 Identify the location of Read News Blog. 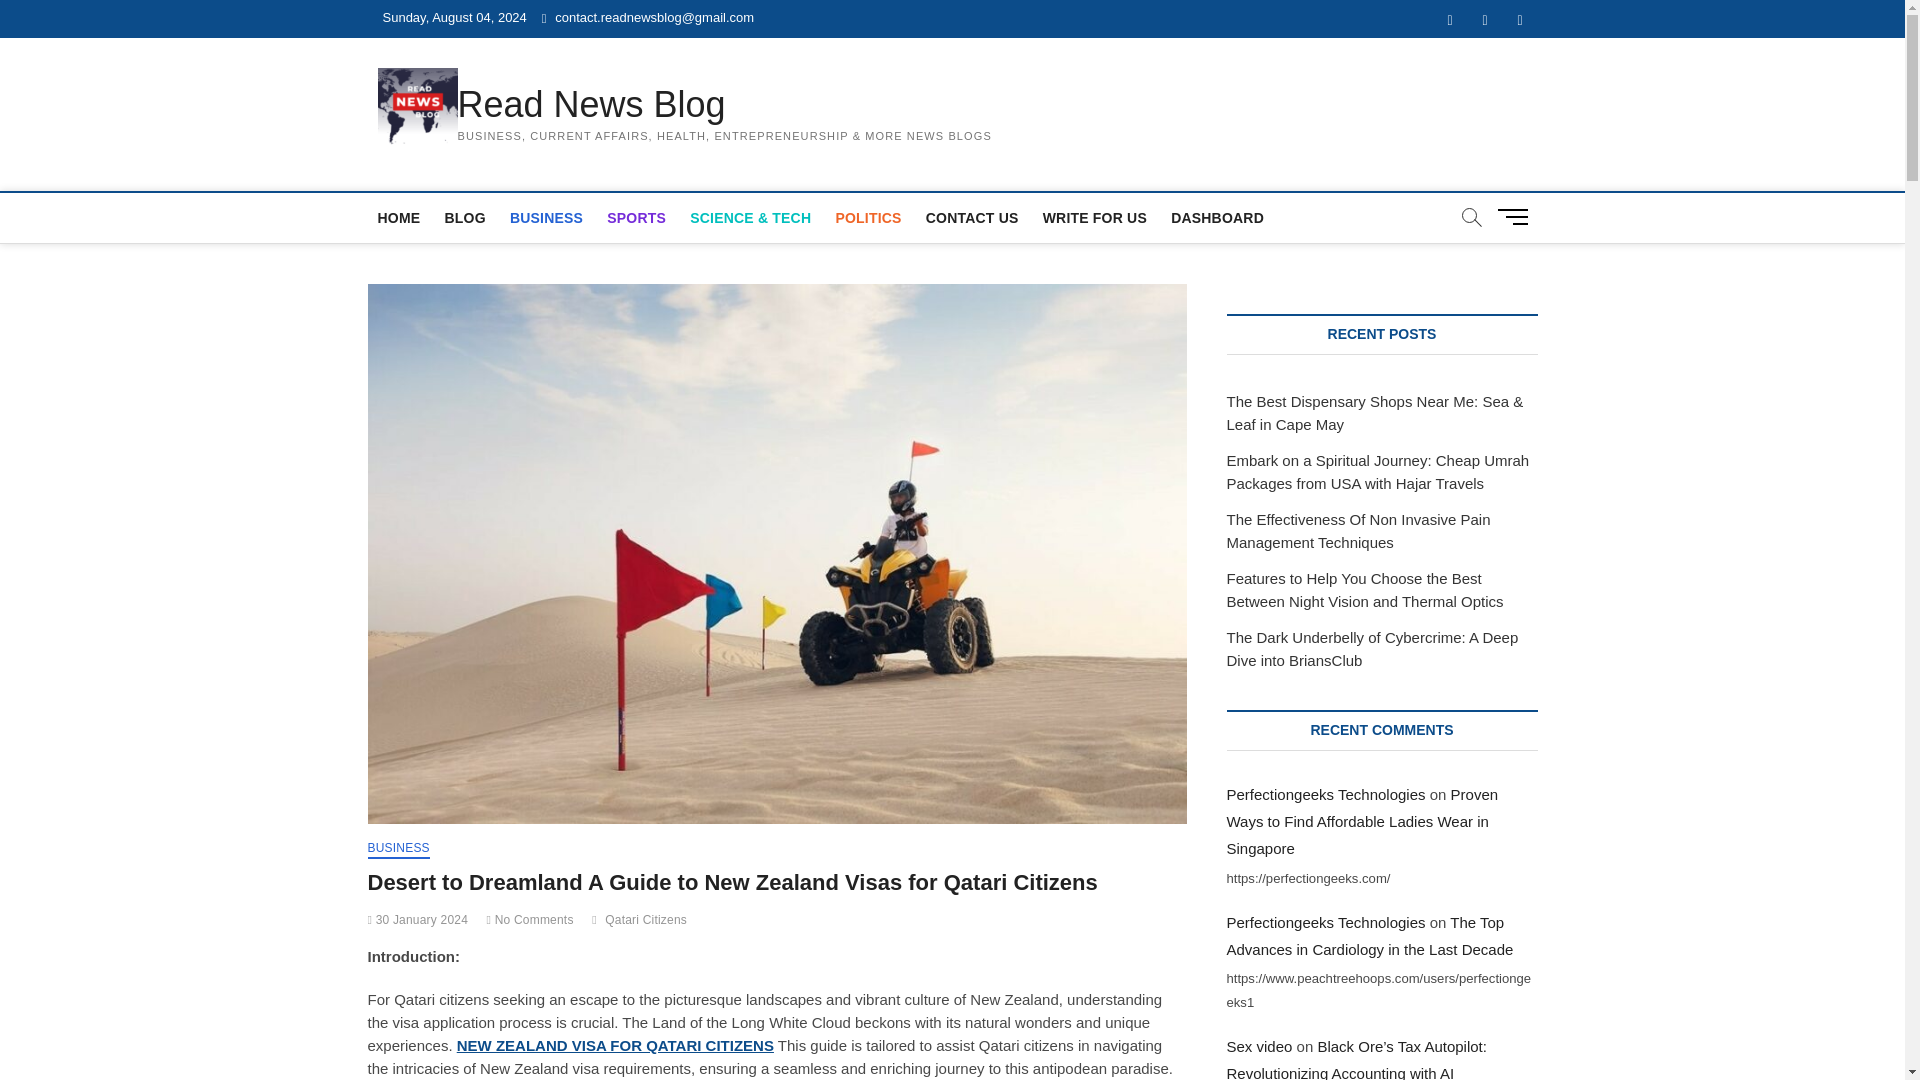
(725, 105).